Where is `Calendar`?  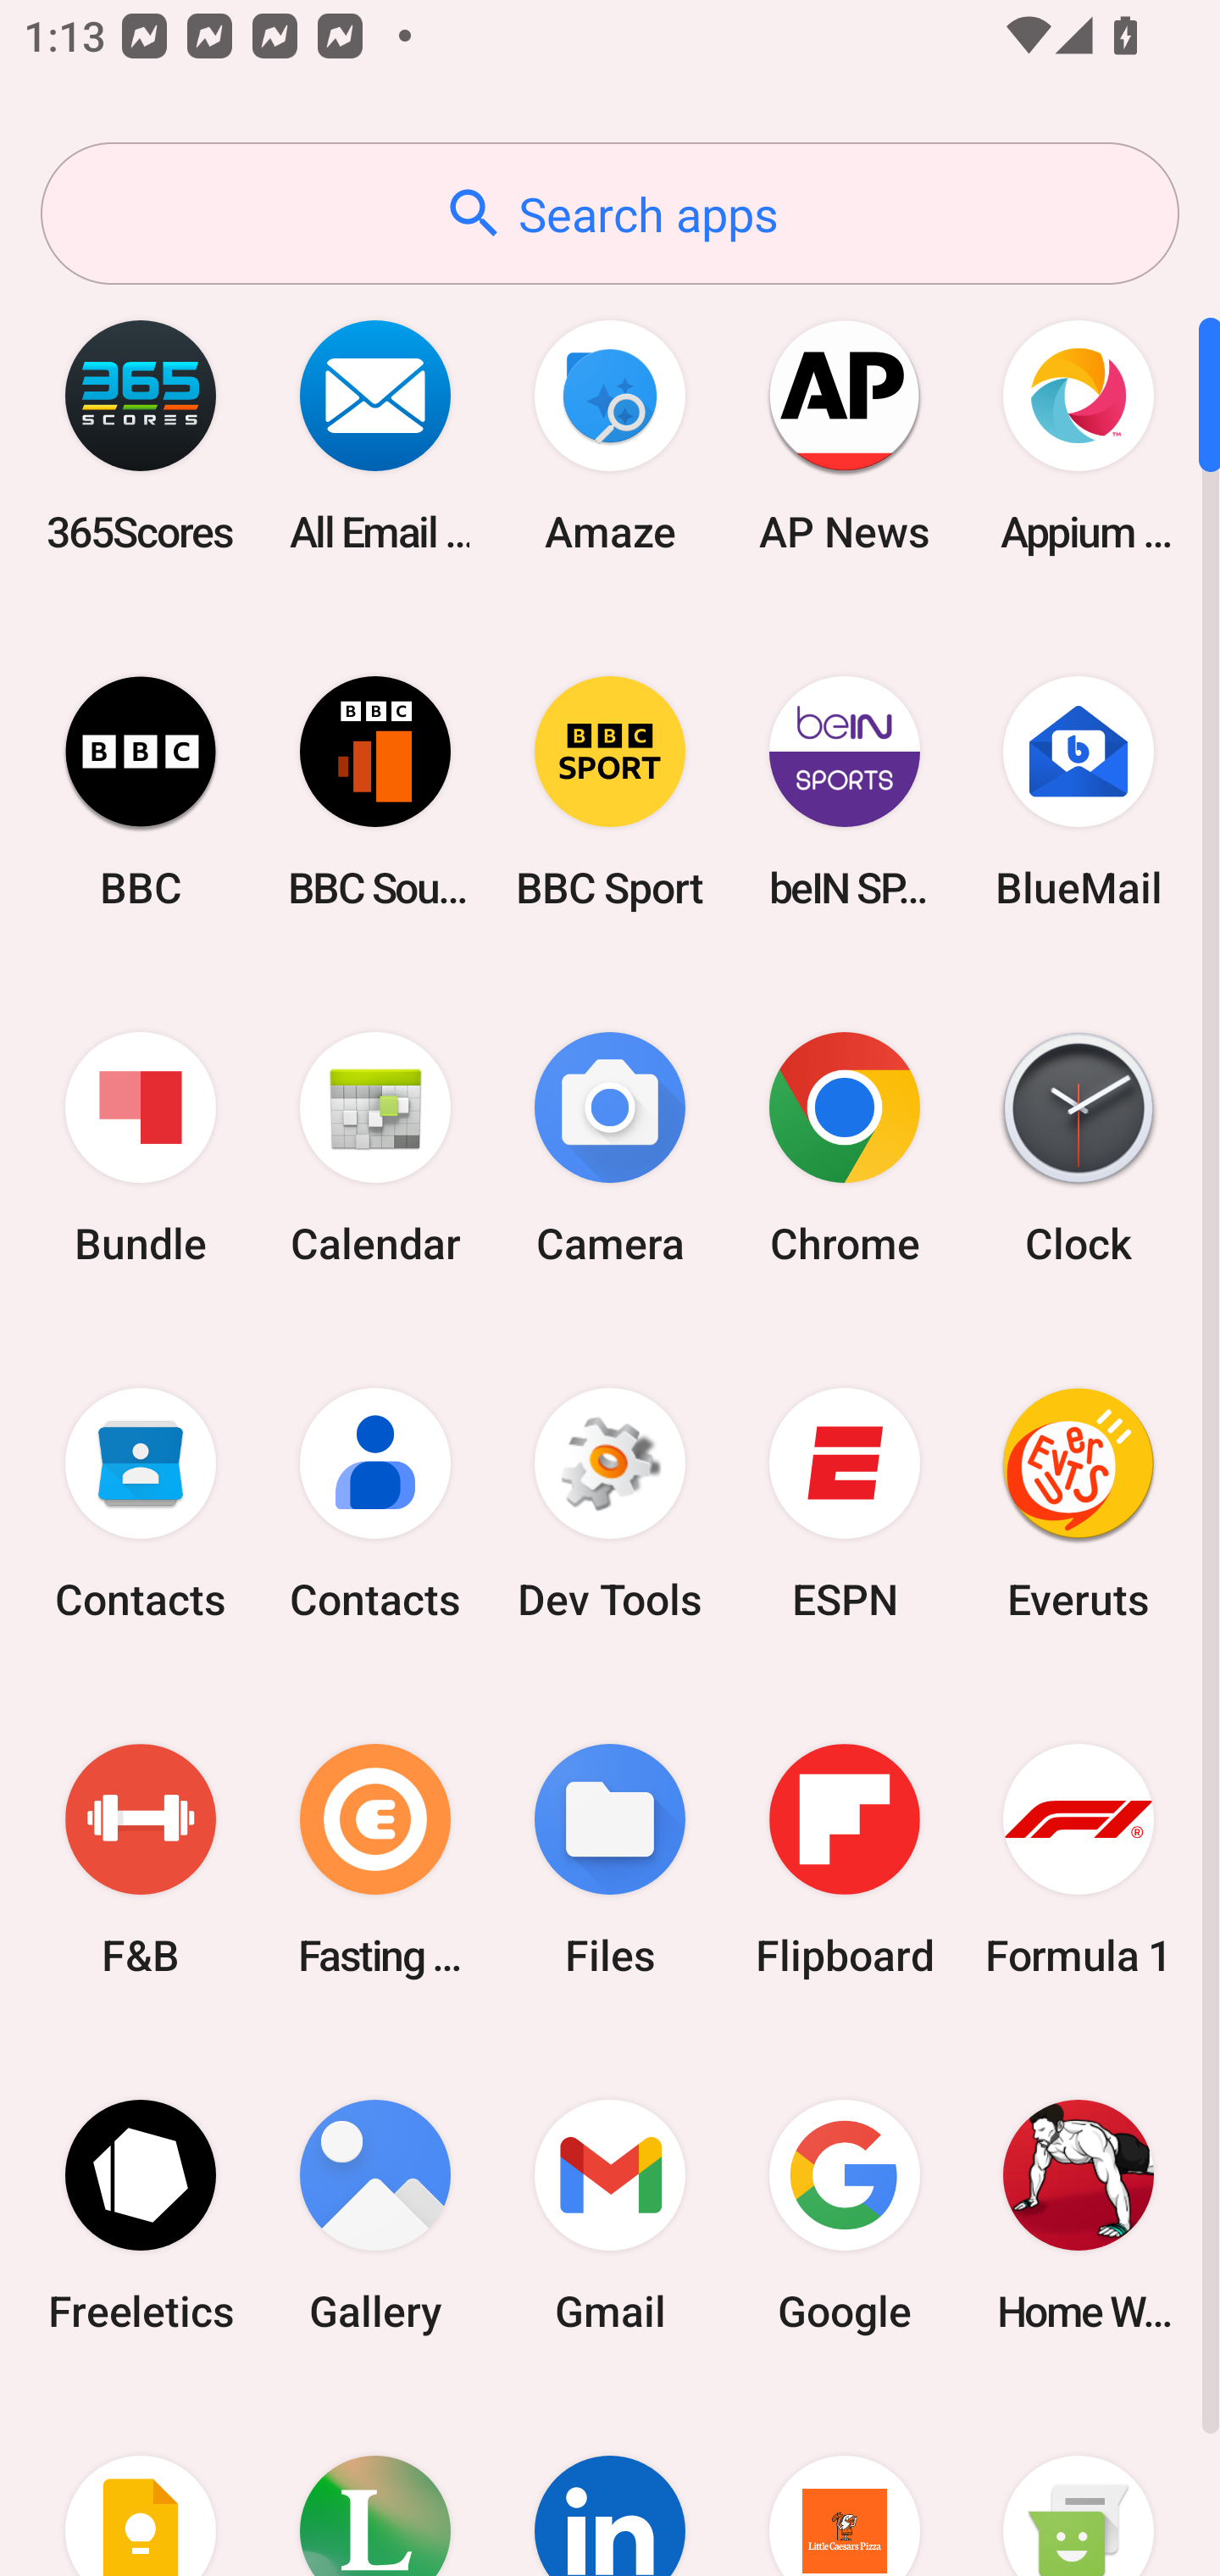
Calendar is located at coordinates (375, 1149).